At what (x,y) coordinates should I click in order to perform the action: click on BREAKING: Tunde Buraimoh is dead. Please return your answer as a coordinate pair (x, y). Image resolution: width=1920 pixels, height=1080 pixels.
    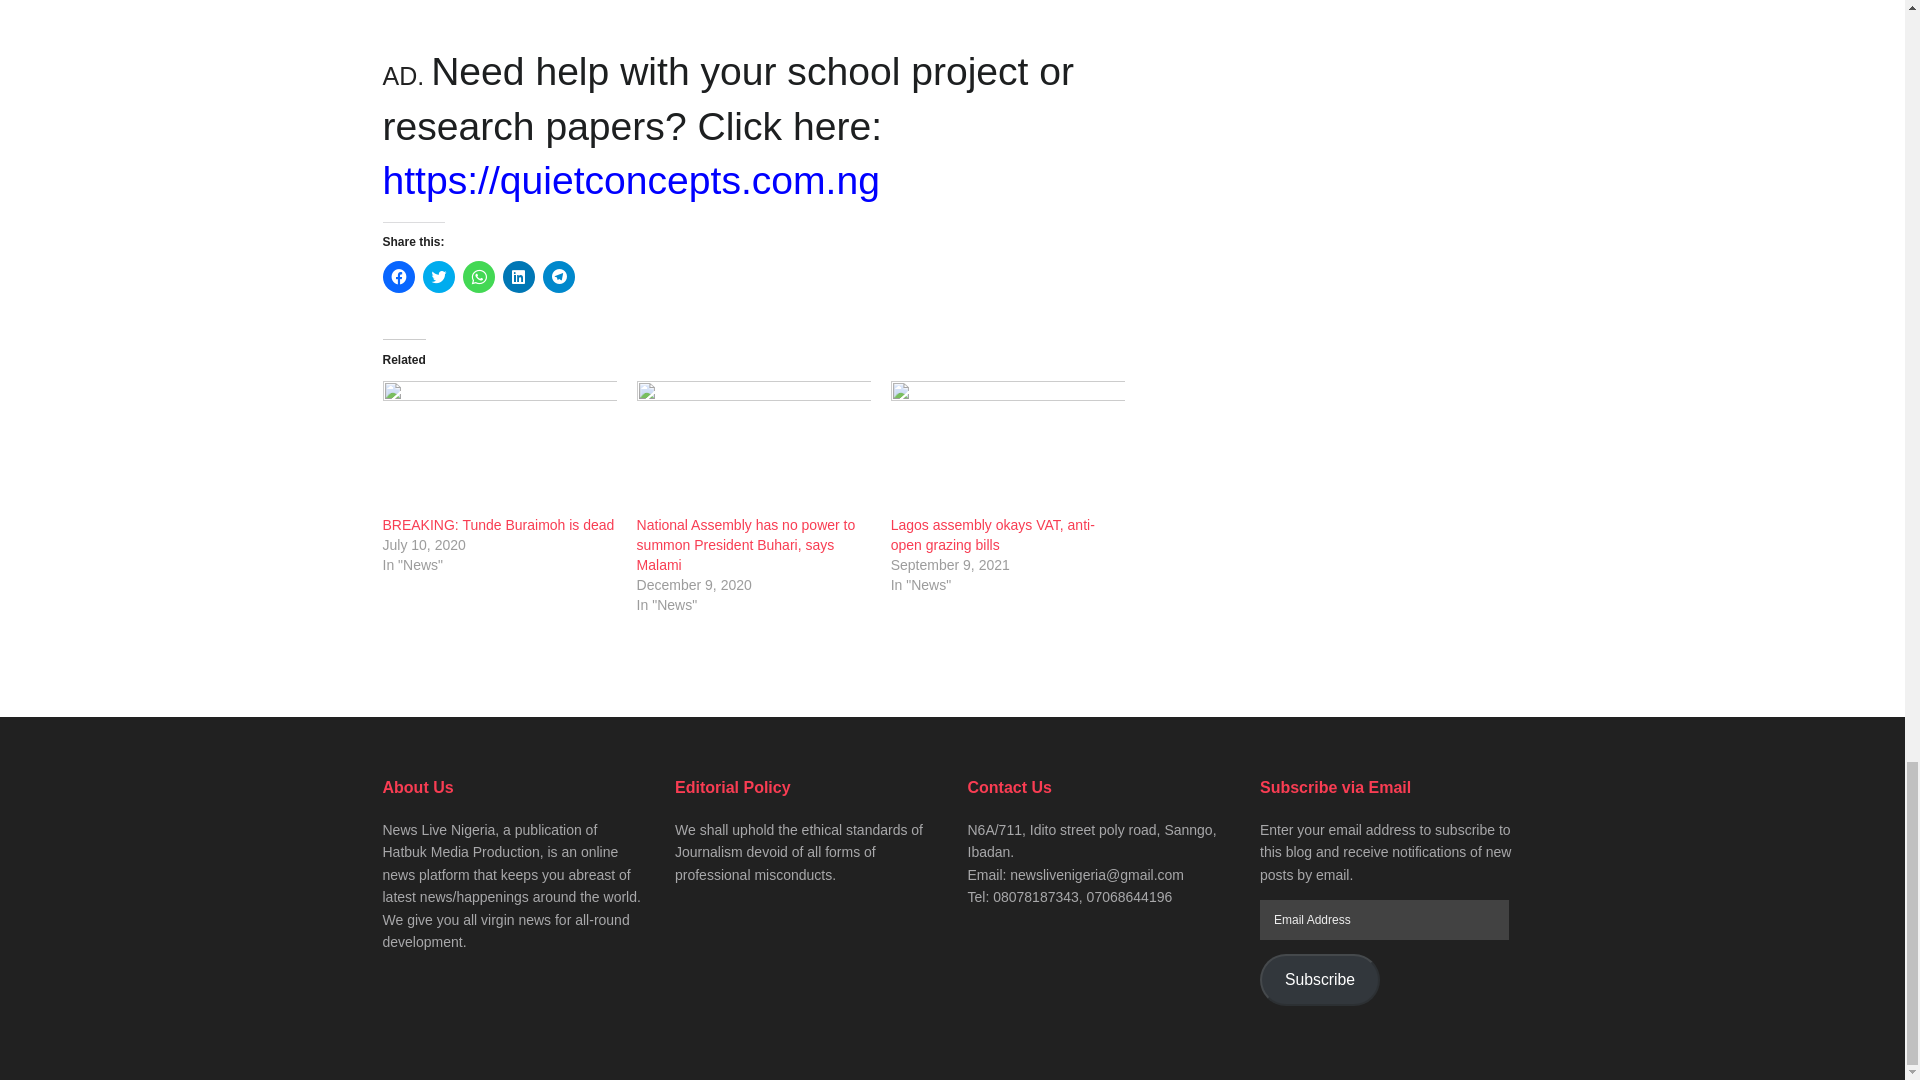
    Looking at the image, I should click on (499, 448).